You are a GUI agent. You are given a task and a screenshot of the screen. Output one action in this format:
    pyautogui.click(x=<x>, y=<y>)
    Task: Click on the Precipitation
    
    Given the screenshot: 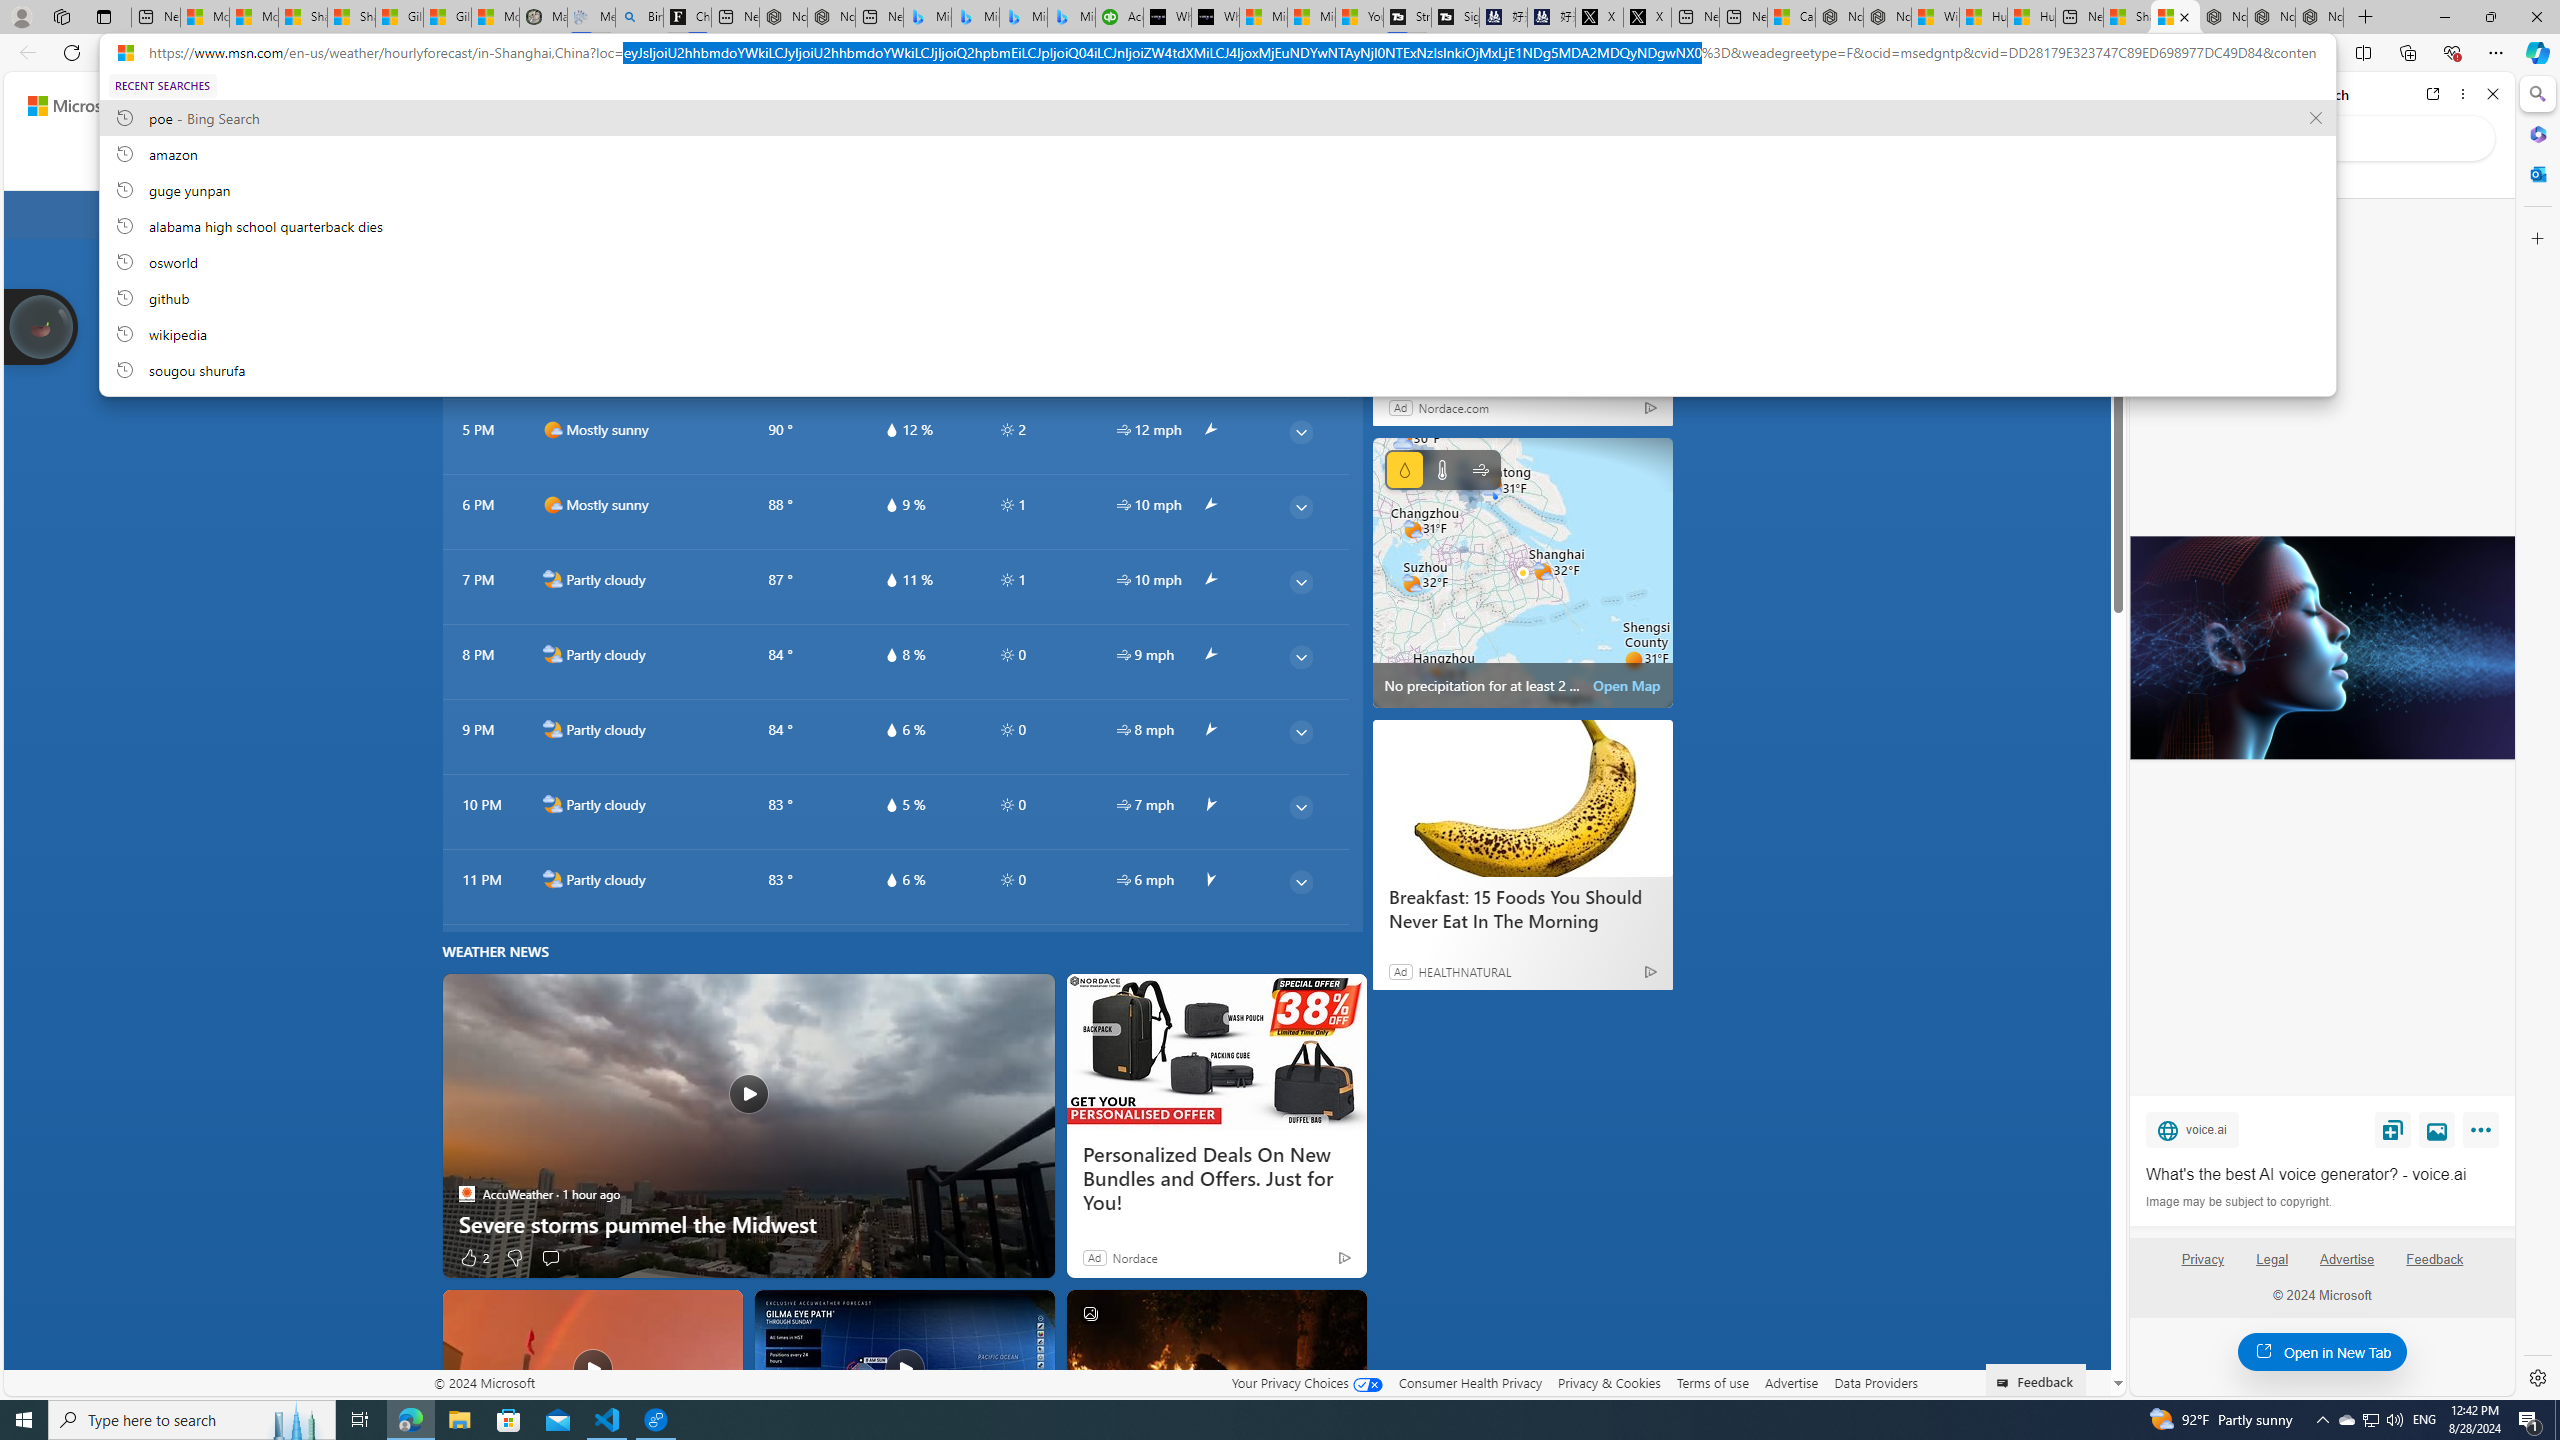 What is the action you would take?
    pyautogui.click(x=1404, y=470)
    